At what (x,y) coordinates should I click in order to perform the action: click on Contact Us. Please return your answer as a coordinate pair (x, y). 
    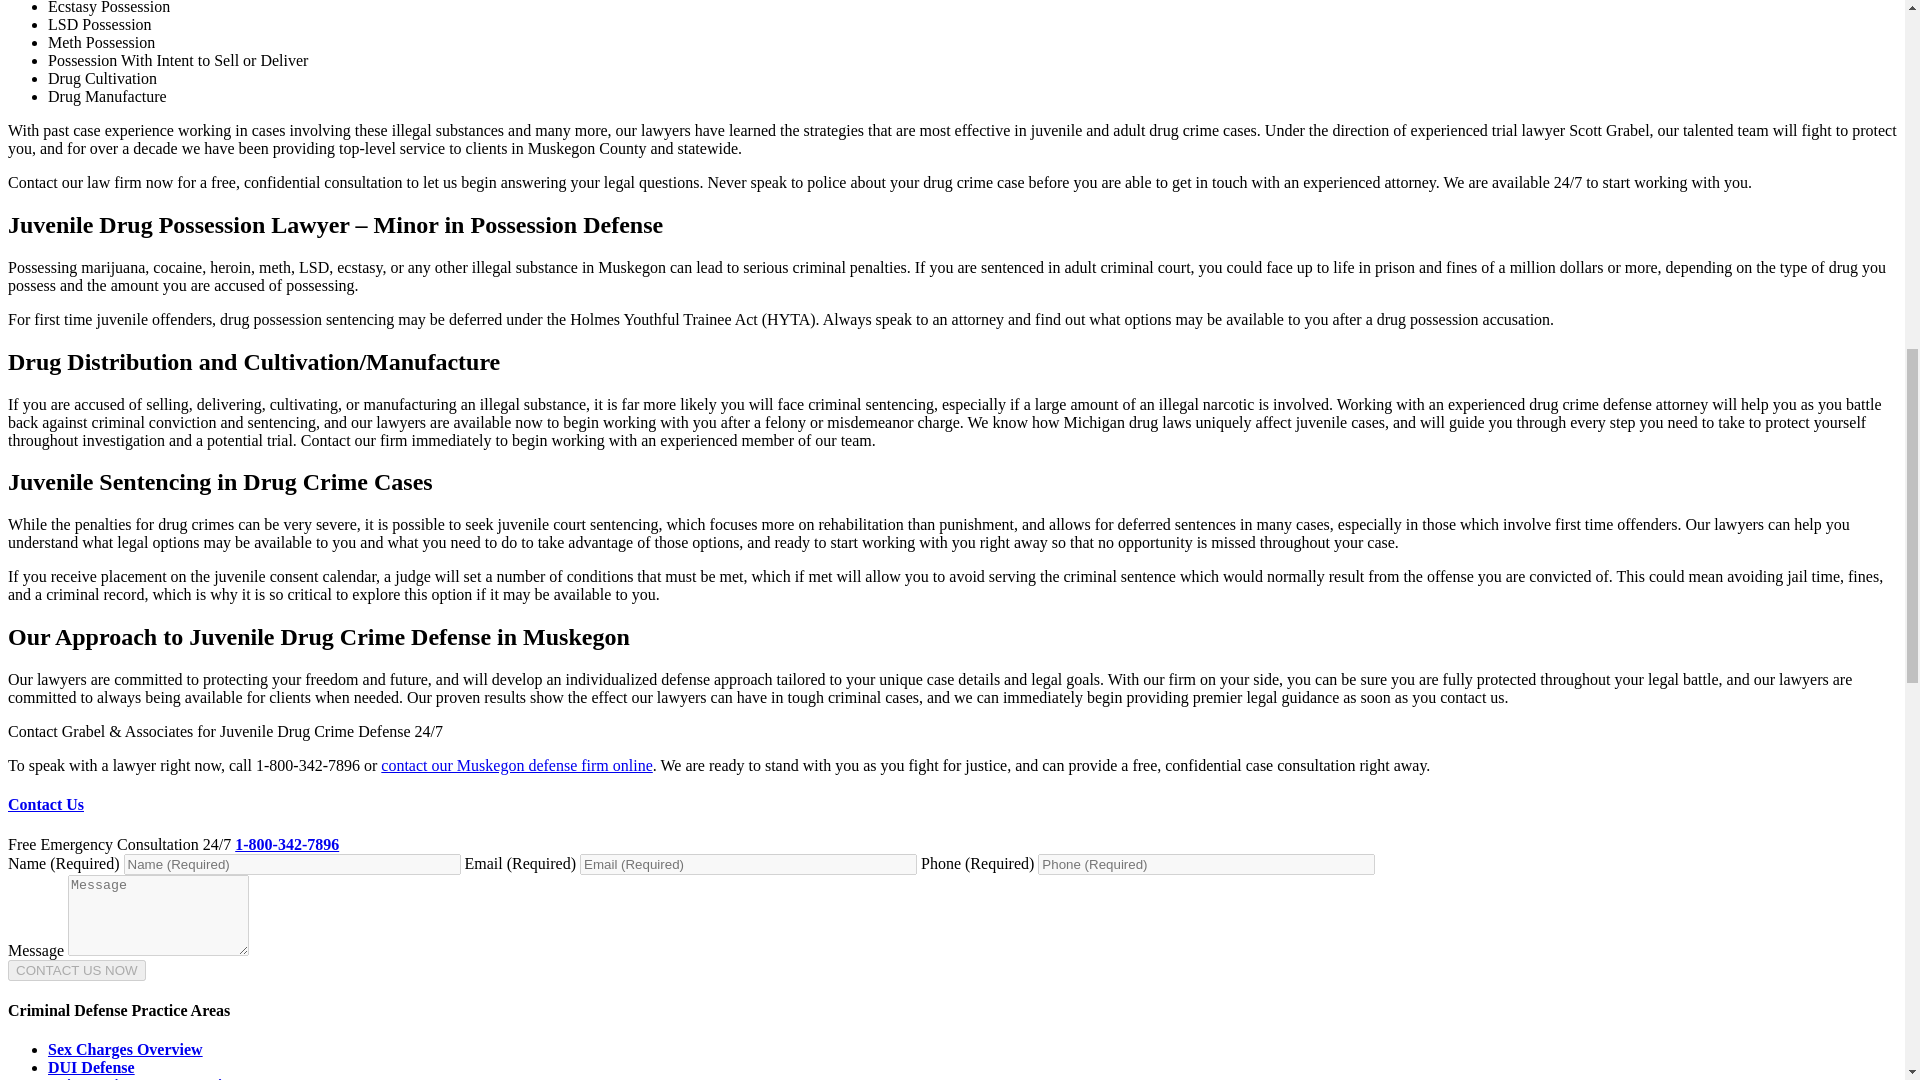
    Looking at the image, I should click on (46, 804).